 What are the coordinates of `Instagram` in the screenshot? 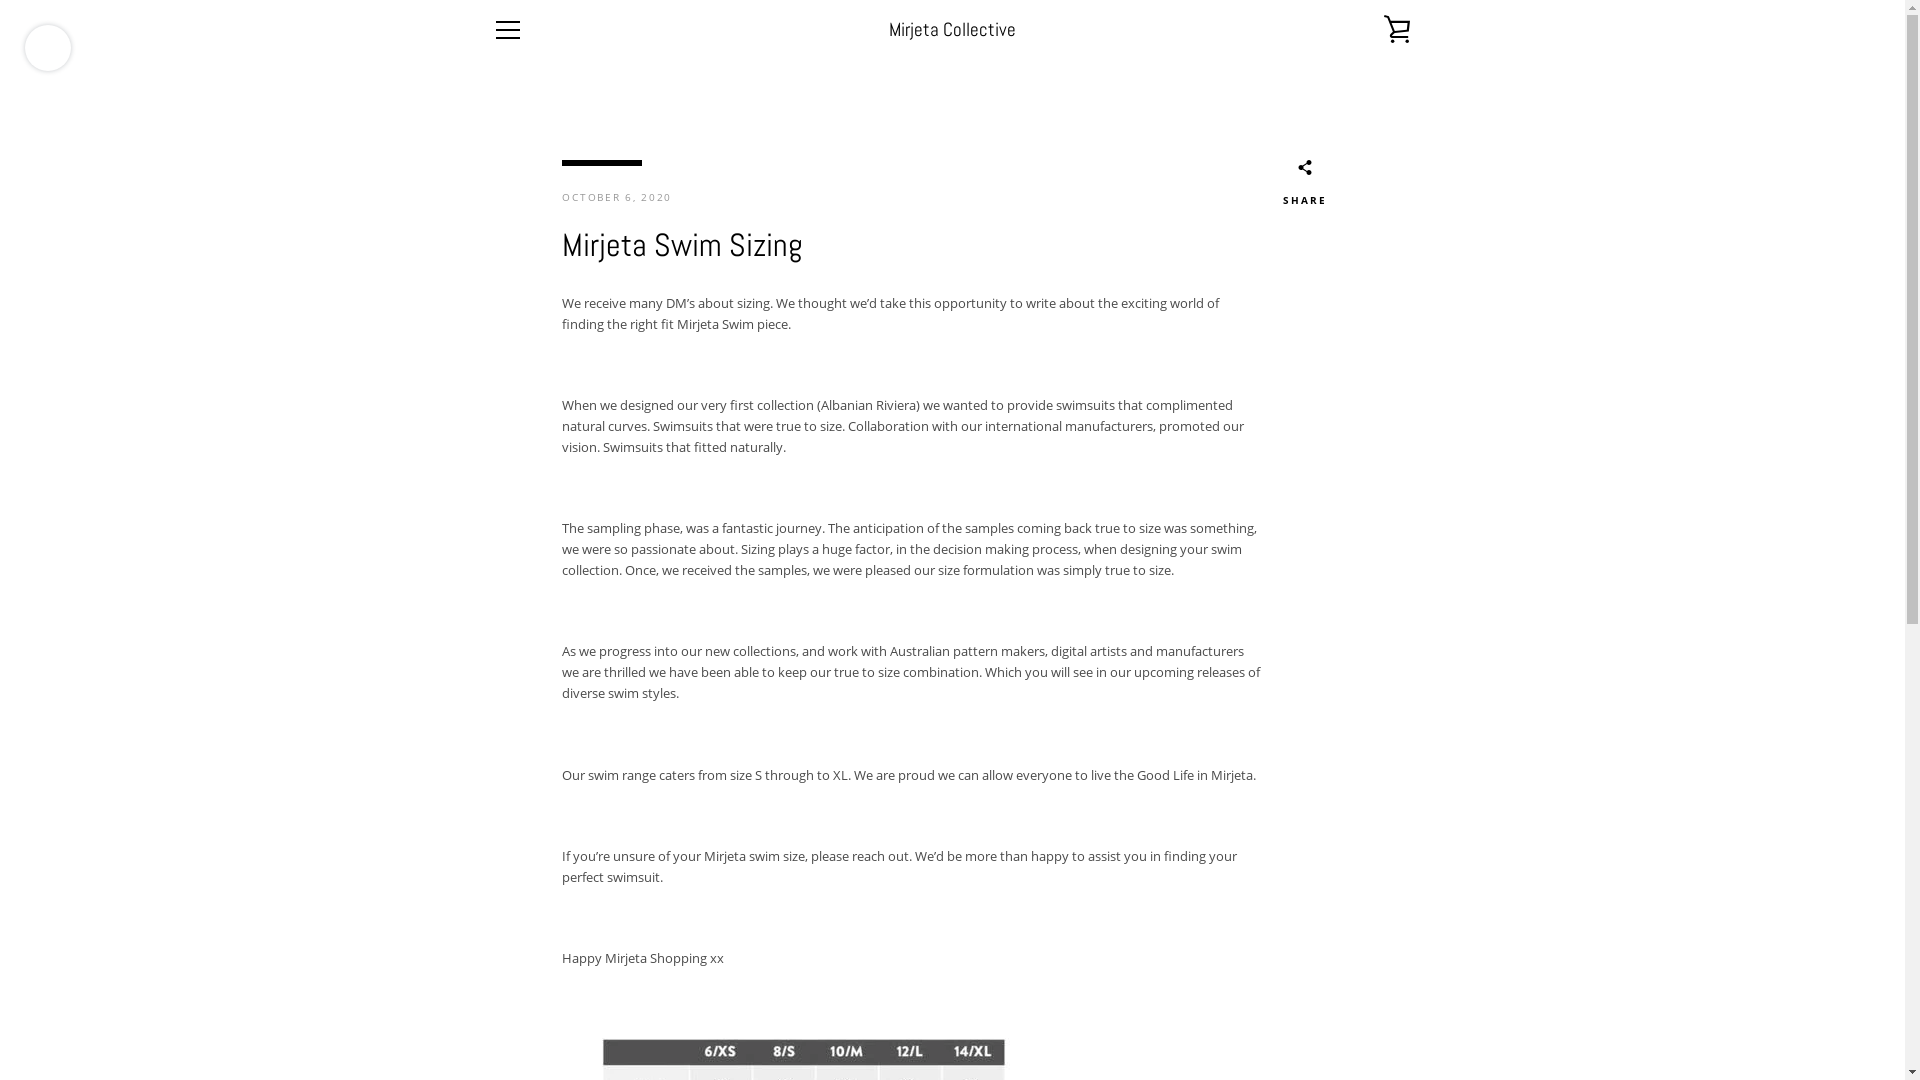 It's located at (526, 1008).